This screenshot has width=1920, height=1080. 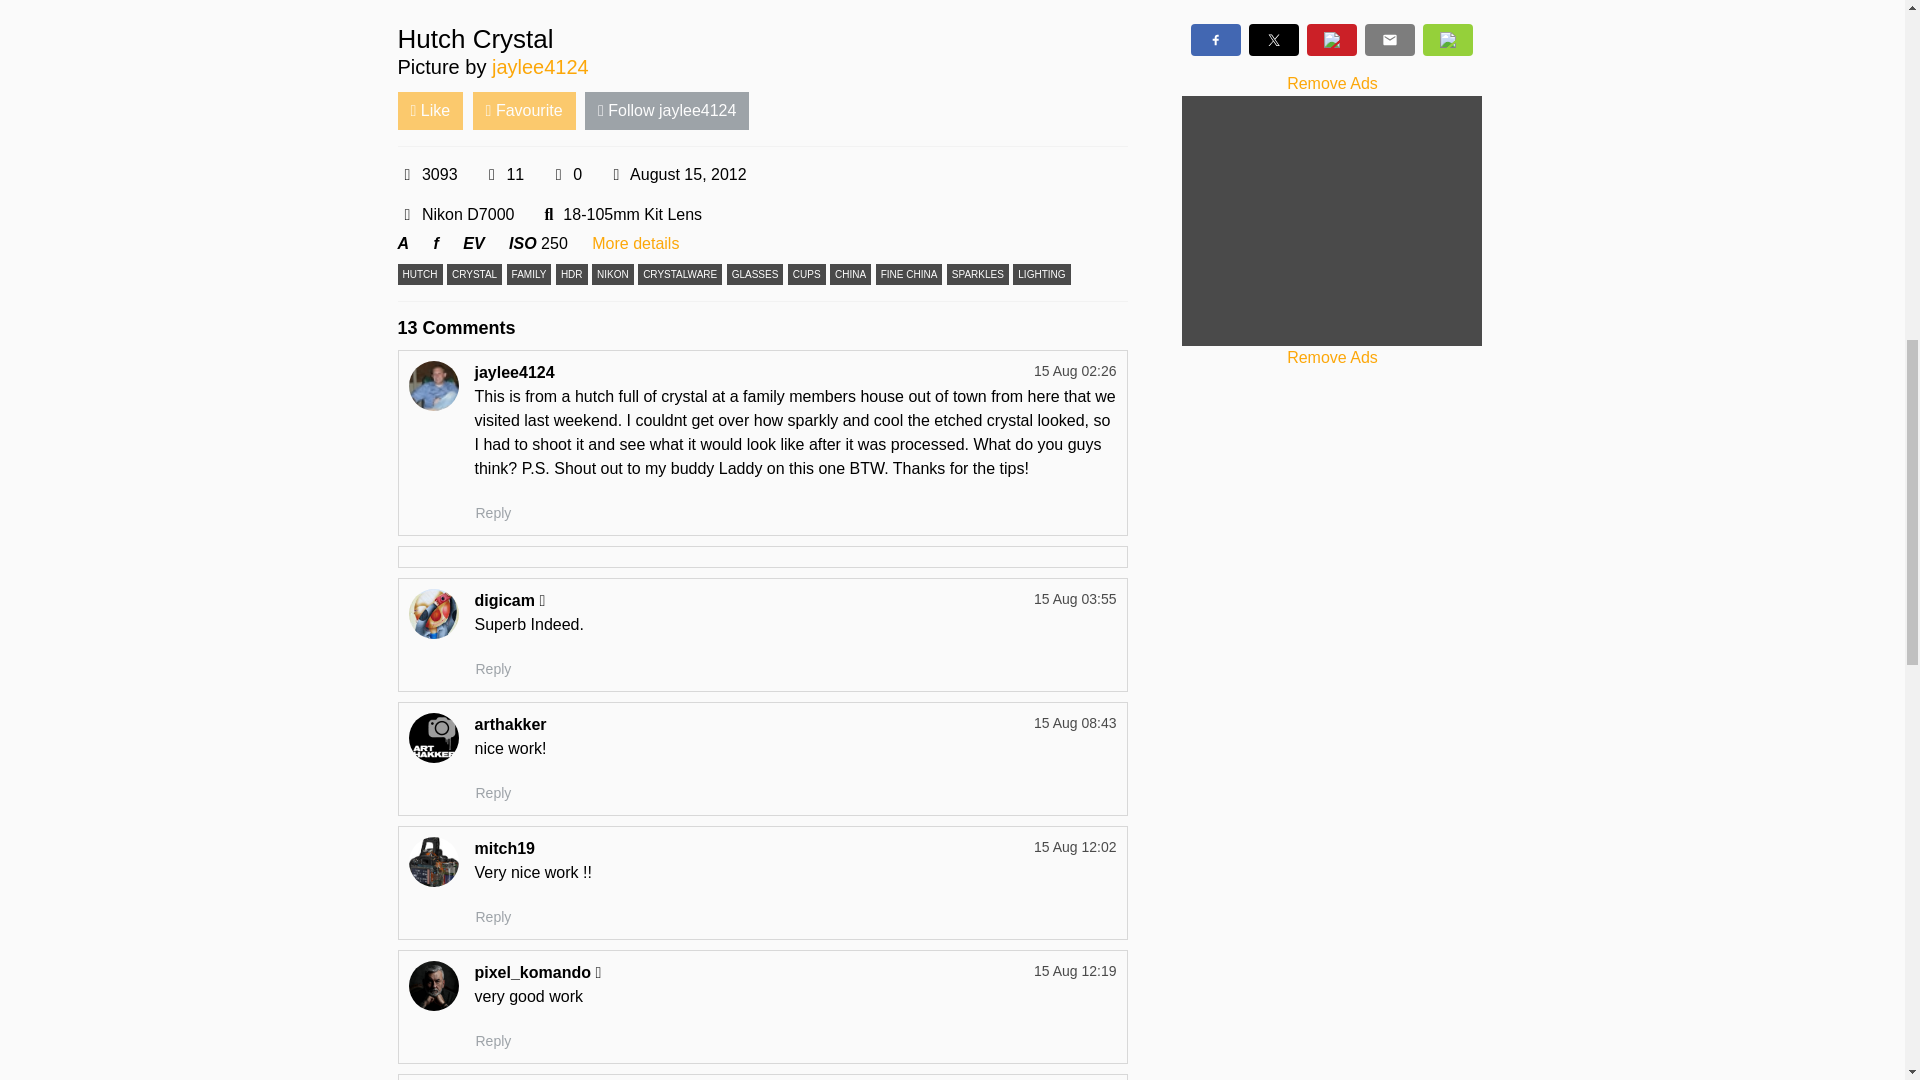 What do you see at coordinates (472, 243) in the screenshot?
I see `Exposure Value` at bounding box center [472, 243].